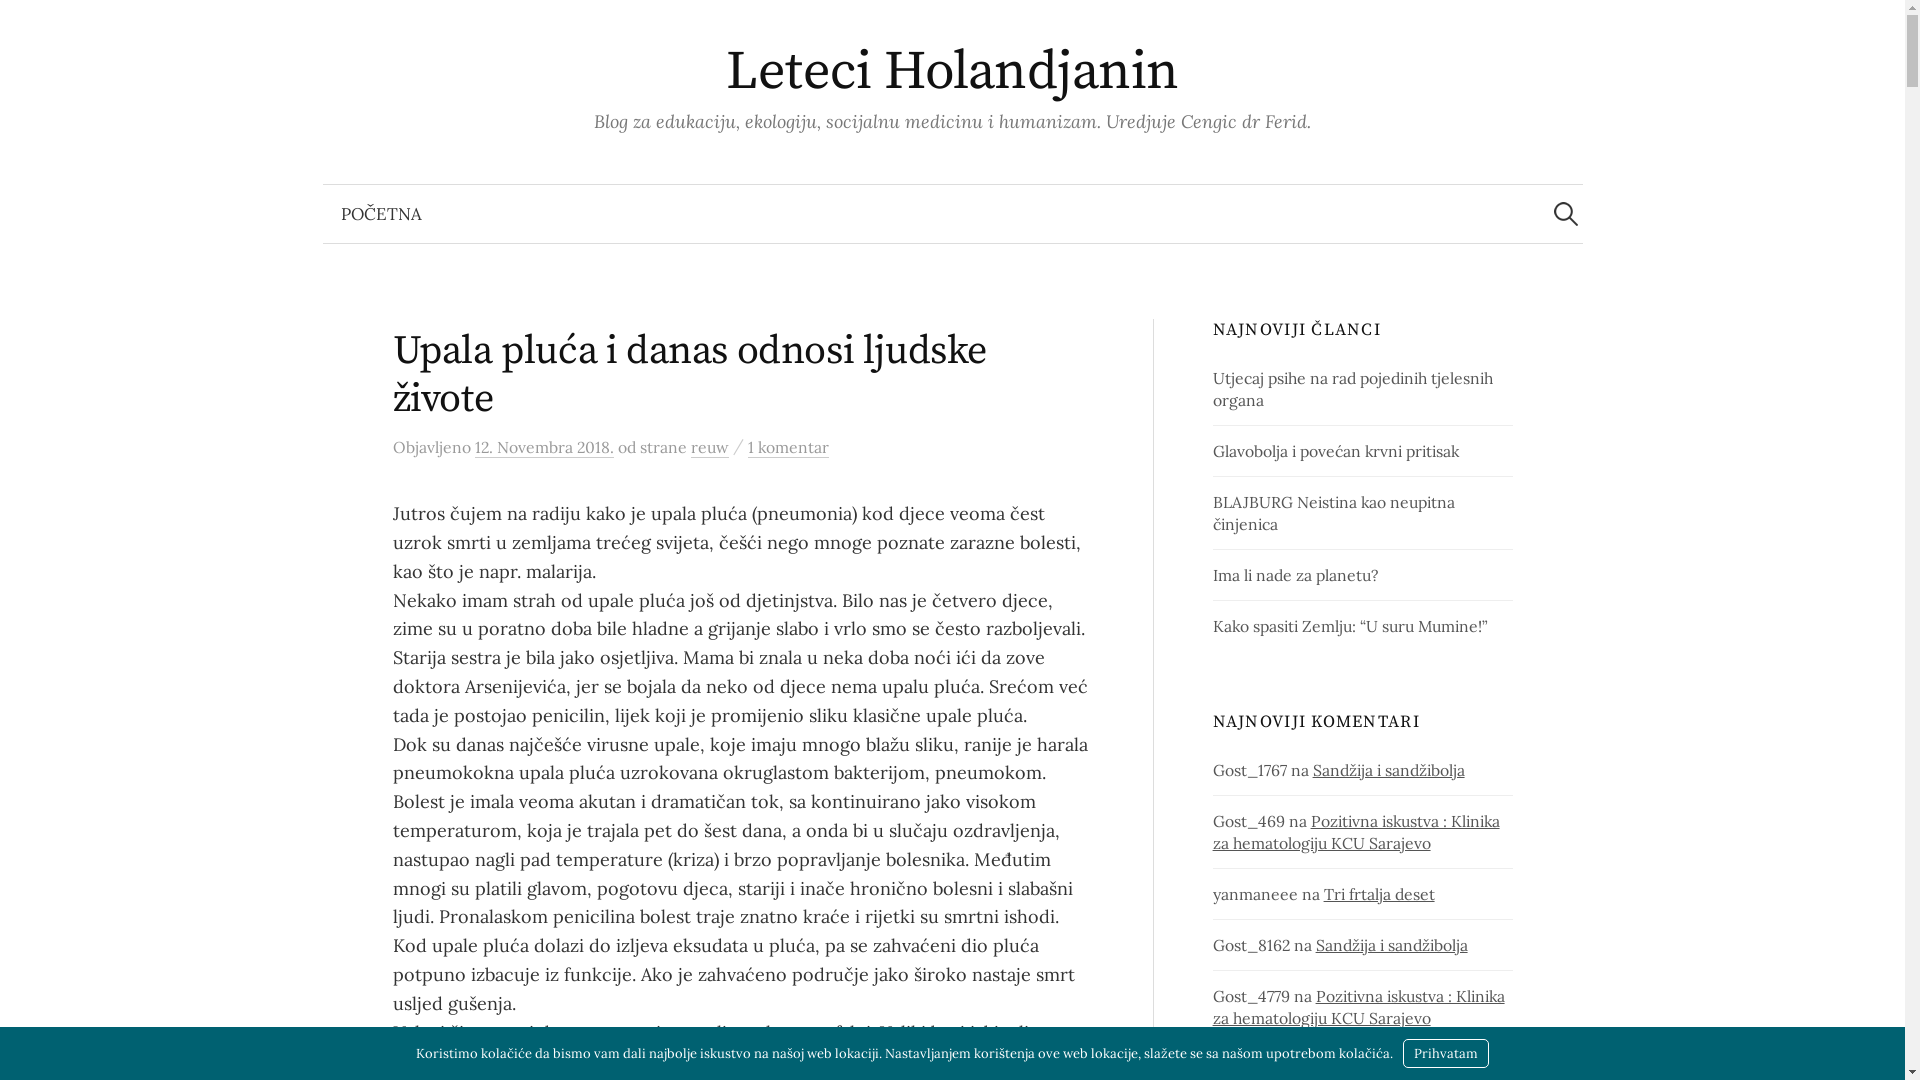  What do you see at coordinates (1446, 1054) in the screenshot?
I see `Prihvatam` at bounding box center [1446, 1054].